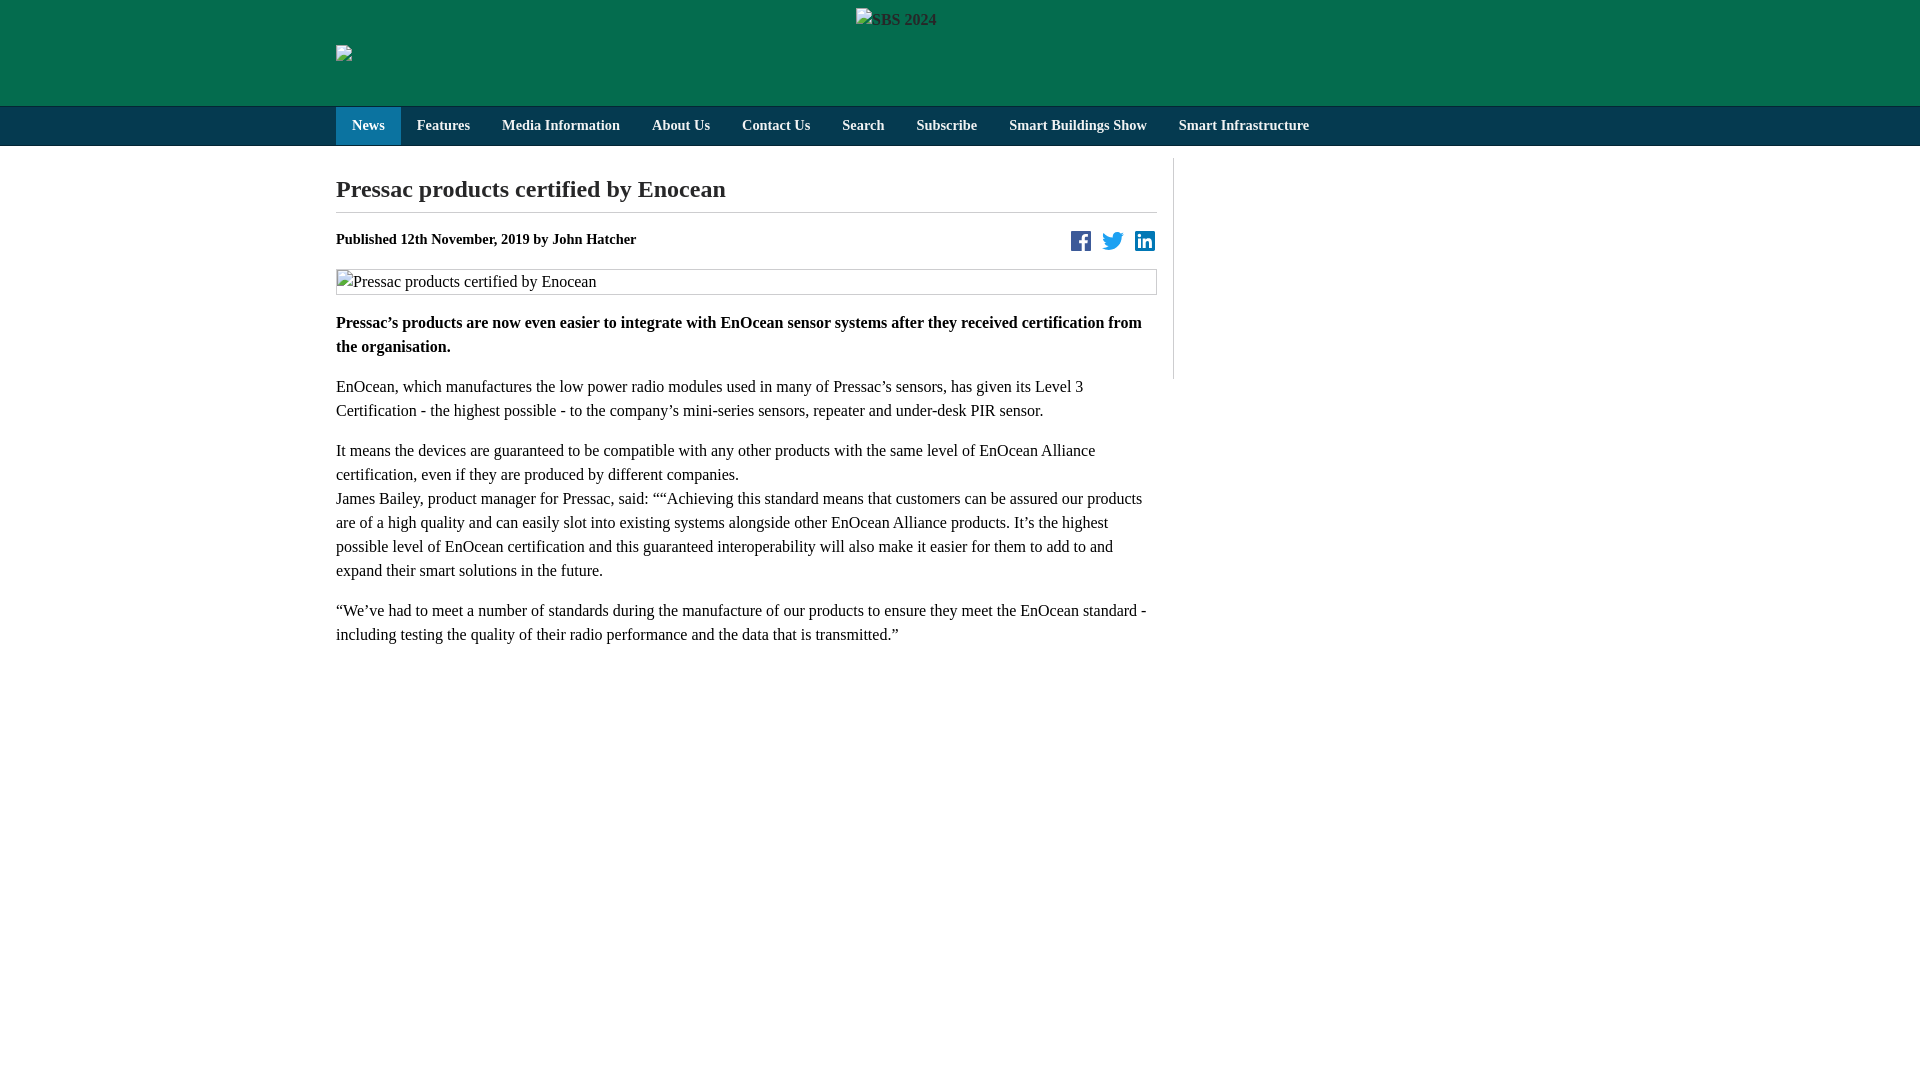  Describe the element at coordinates (946, 125) in the screenshot. I see `Subscribe` at that location.